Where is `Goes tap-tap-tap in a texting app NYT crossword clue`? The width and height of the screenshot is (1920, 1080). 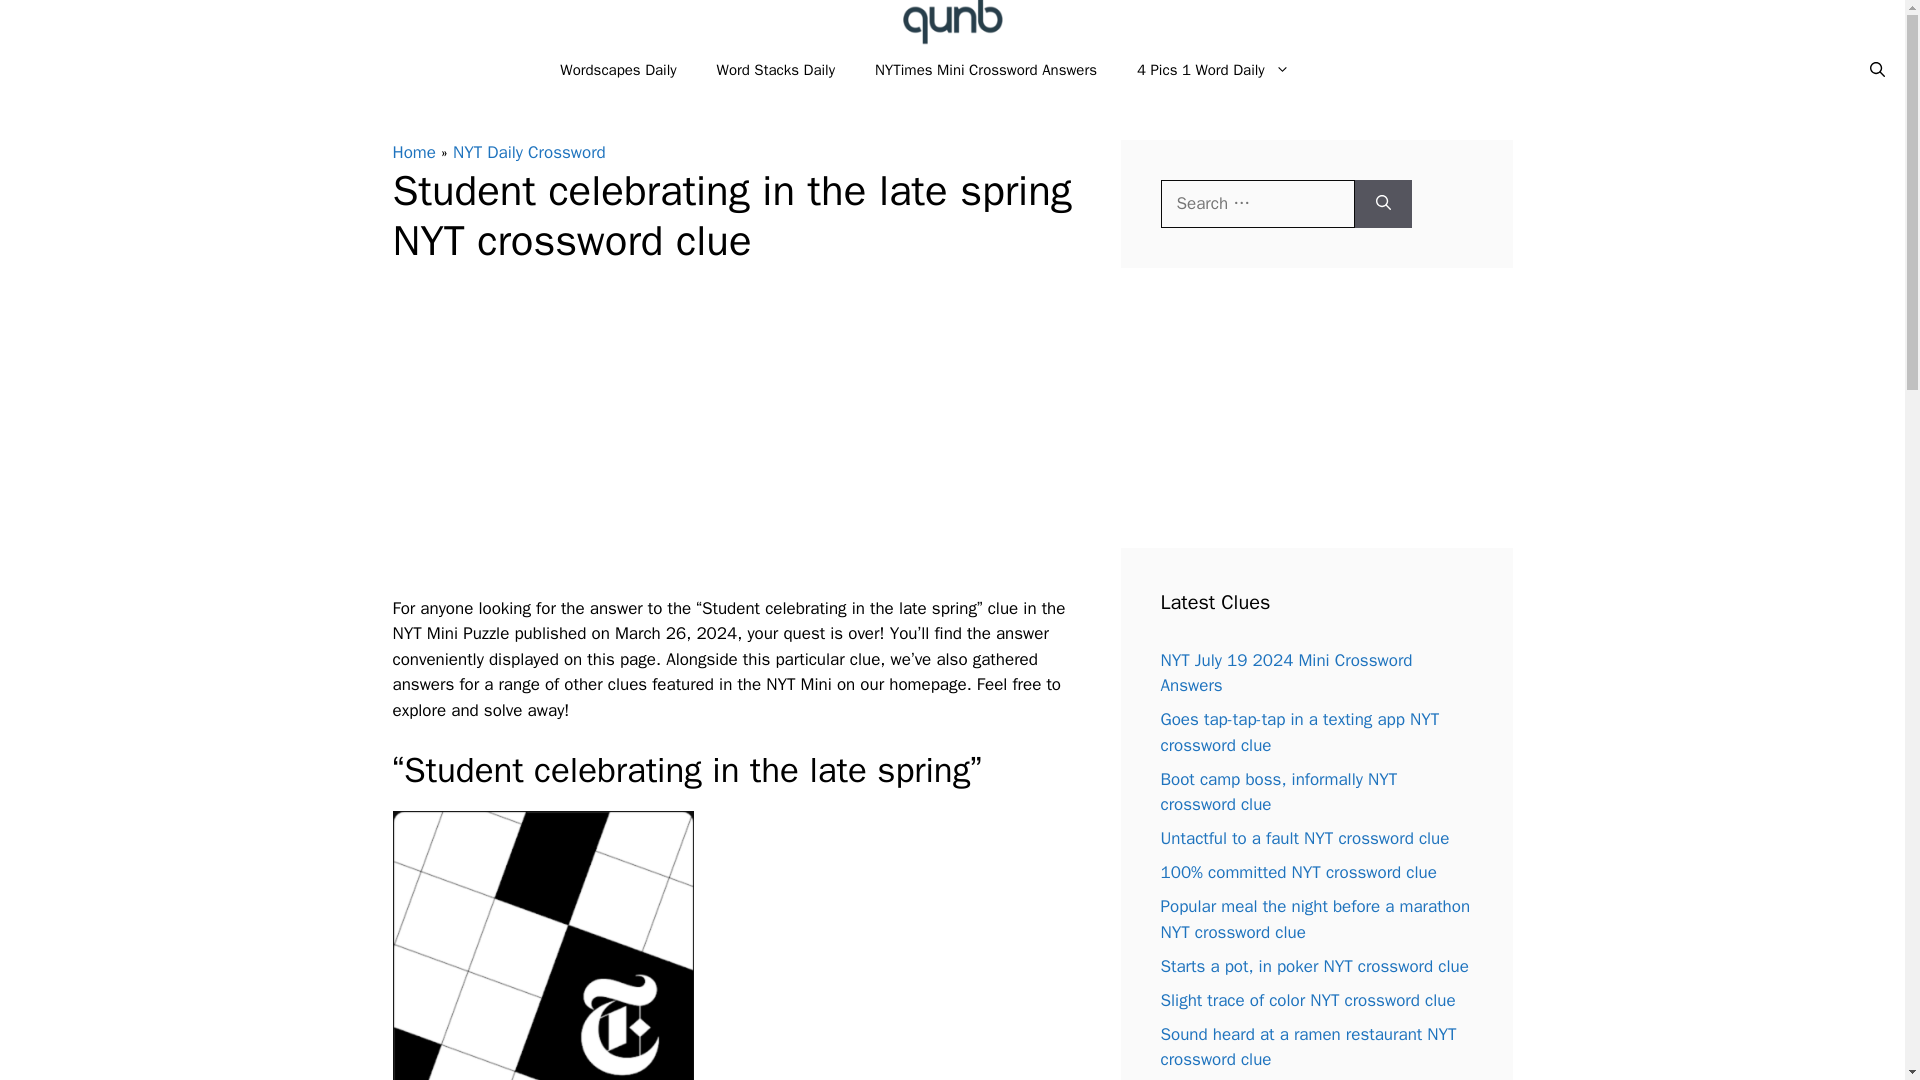
Goes tap-tap-tap in a texting app NYT crossword clue is located at coordinates (1298, 732).